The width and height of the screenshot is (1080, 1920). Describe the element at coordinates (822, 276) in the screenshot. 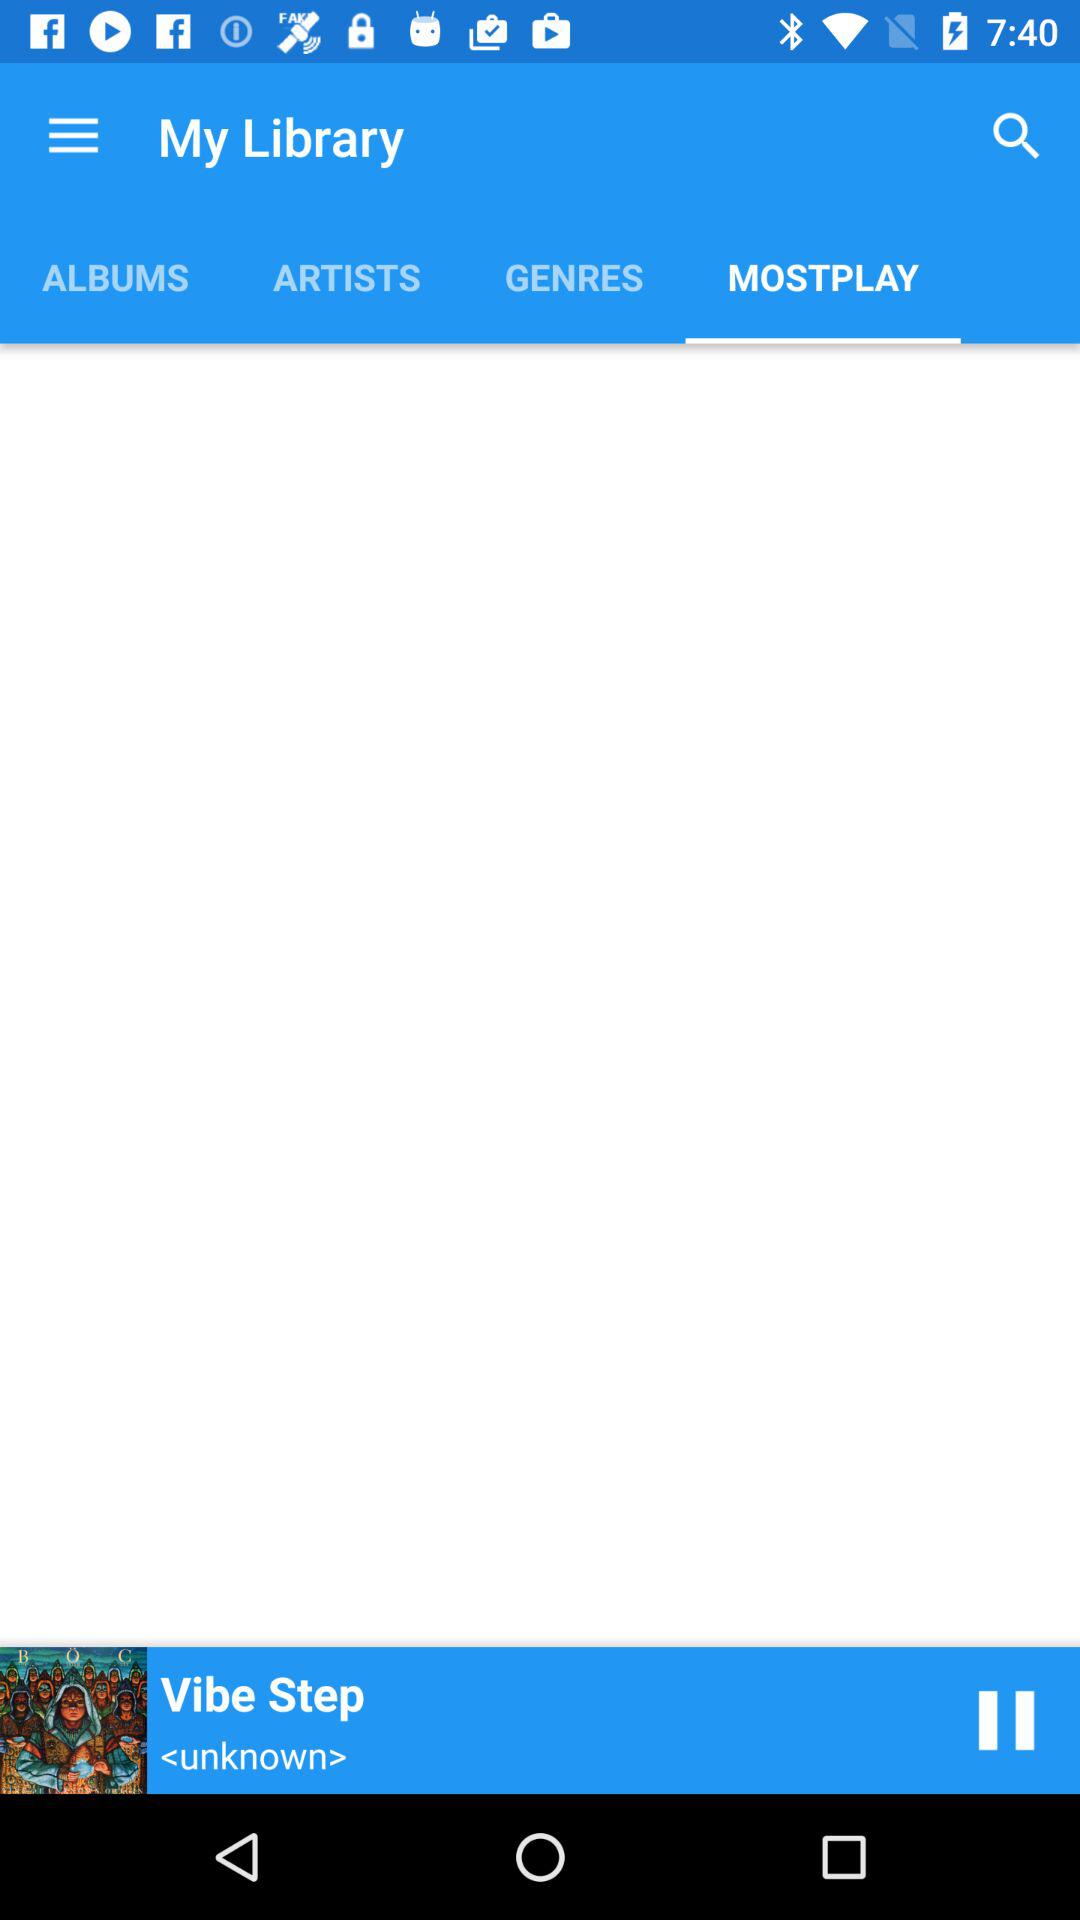

I see `turn off the icon next to genres item` at that location.